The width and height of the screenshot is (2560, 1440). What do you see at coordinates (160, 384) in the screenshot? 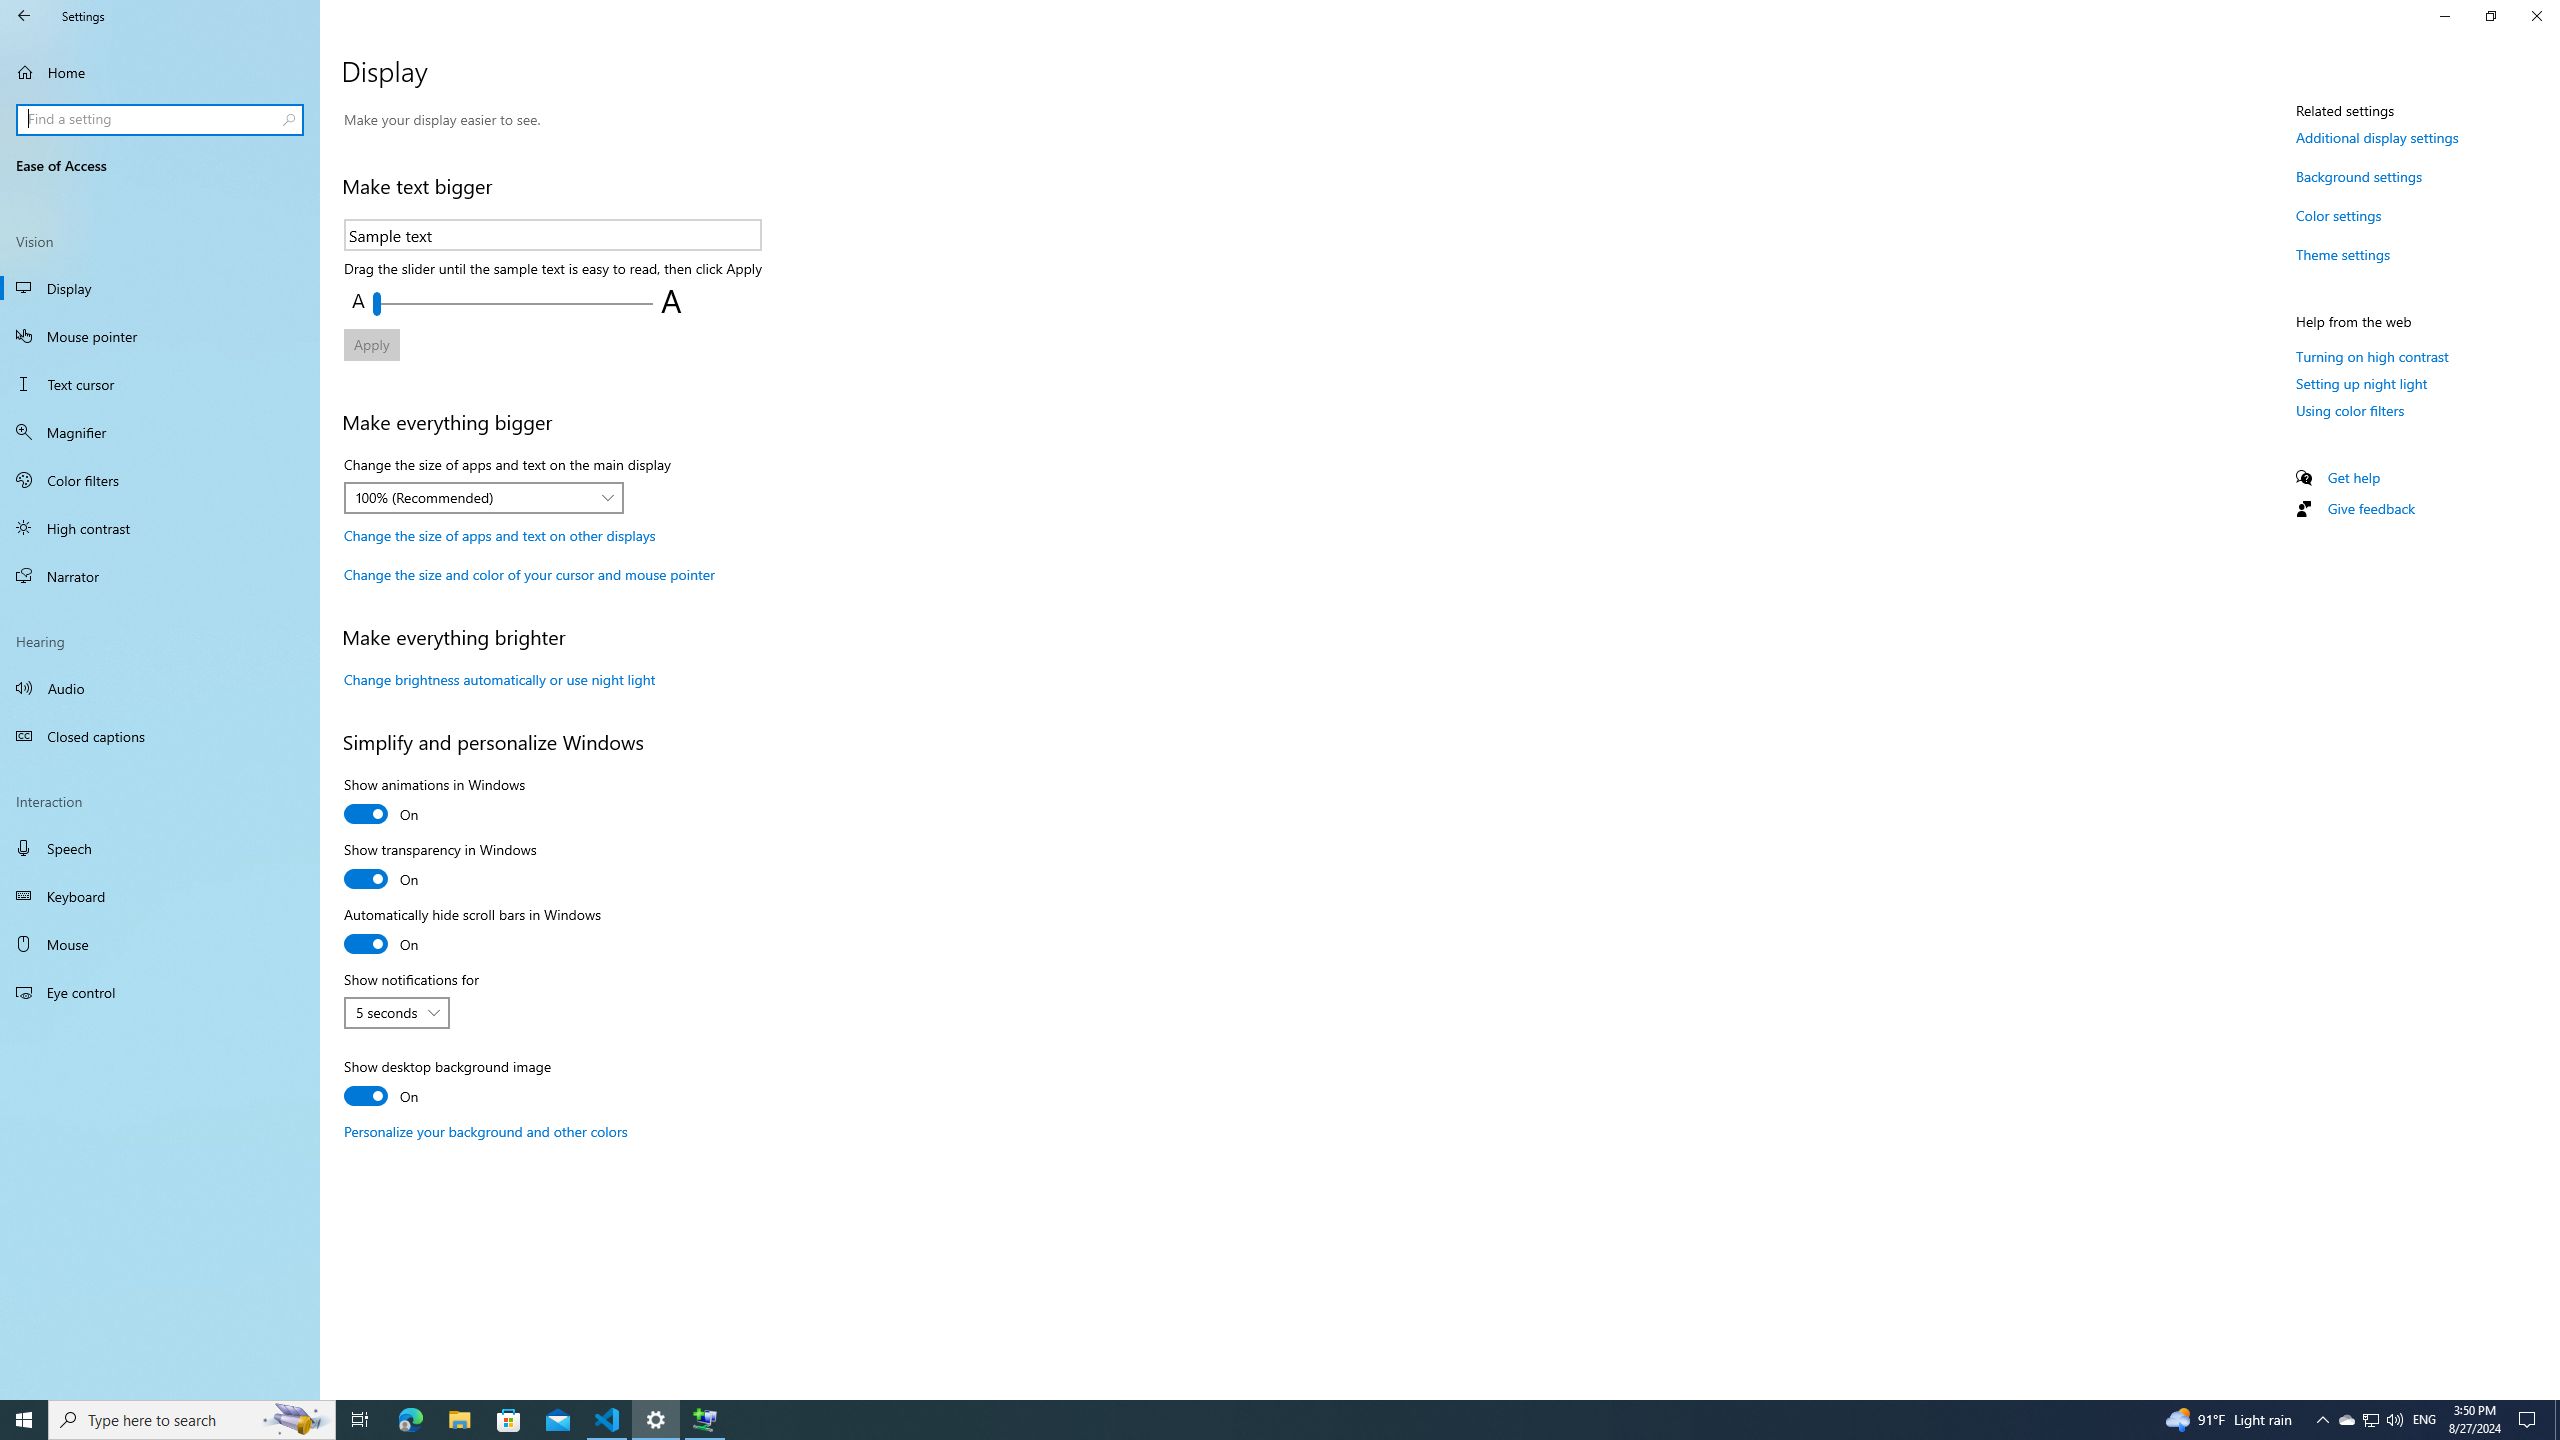
I see `Text cursor` at bounding box center [160, 384].